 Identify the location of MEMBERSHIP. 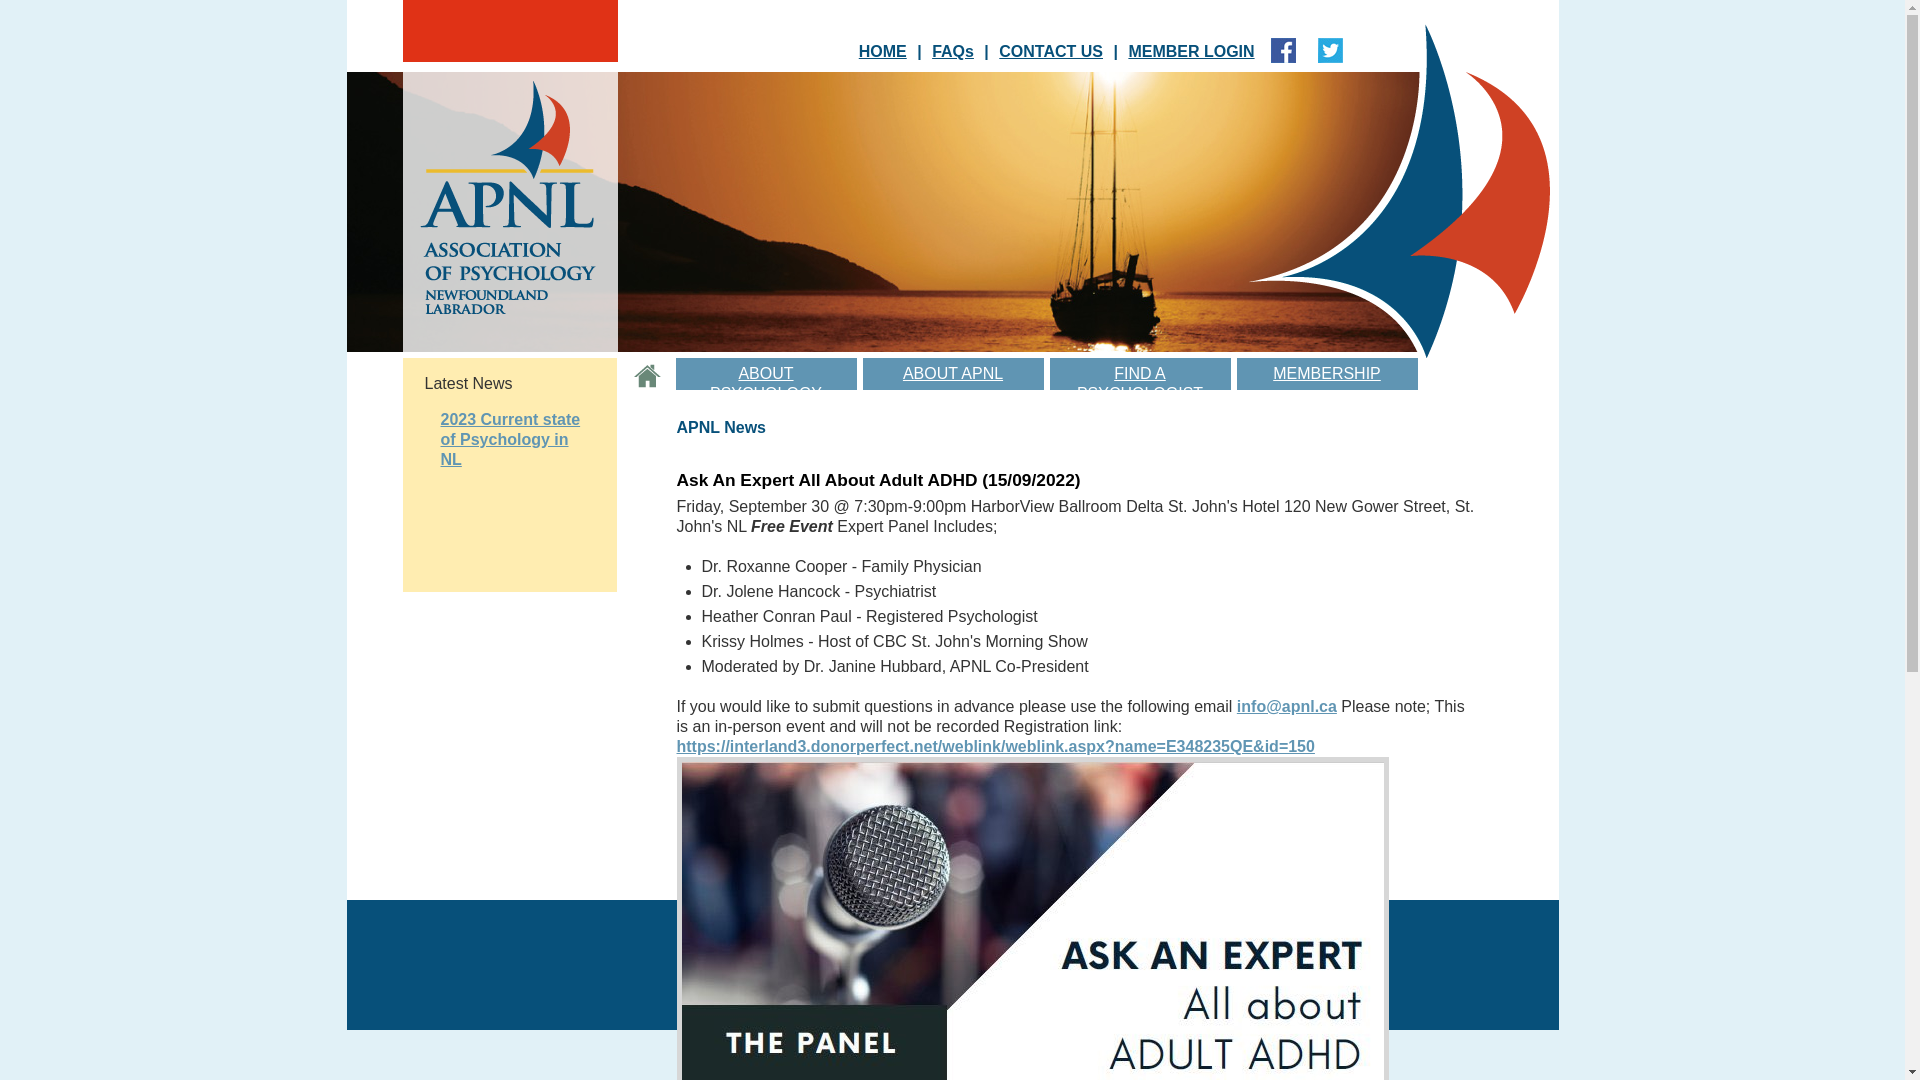
(1326, 374).